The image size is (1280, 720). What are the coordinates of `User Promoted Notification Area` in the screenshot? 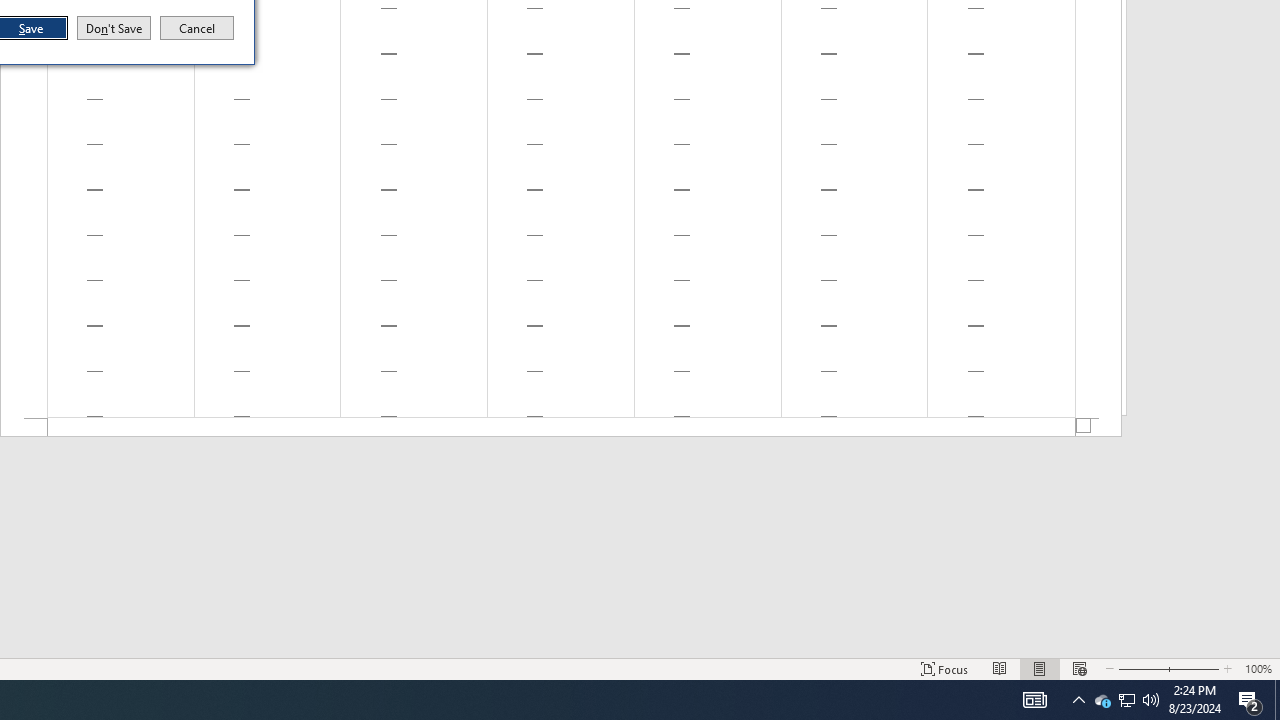 It's located at (114, 28).